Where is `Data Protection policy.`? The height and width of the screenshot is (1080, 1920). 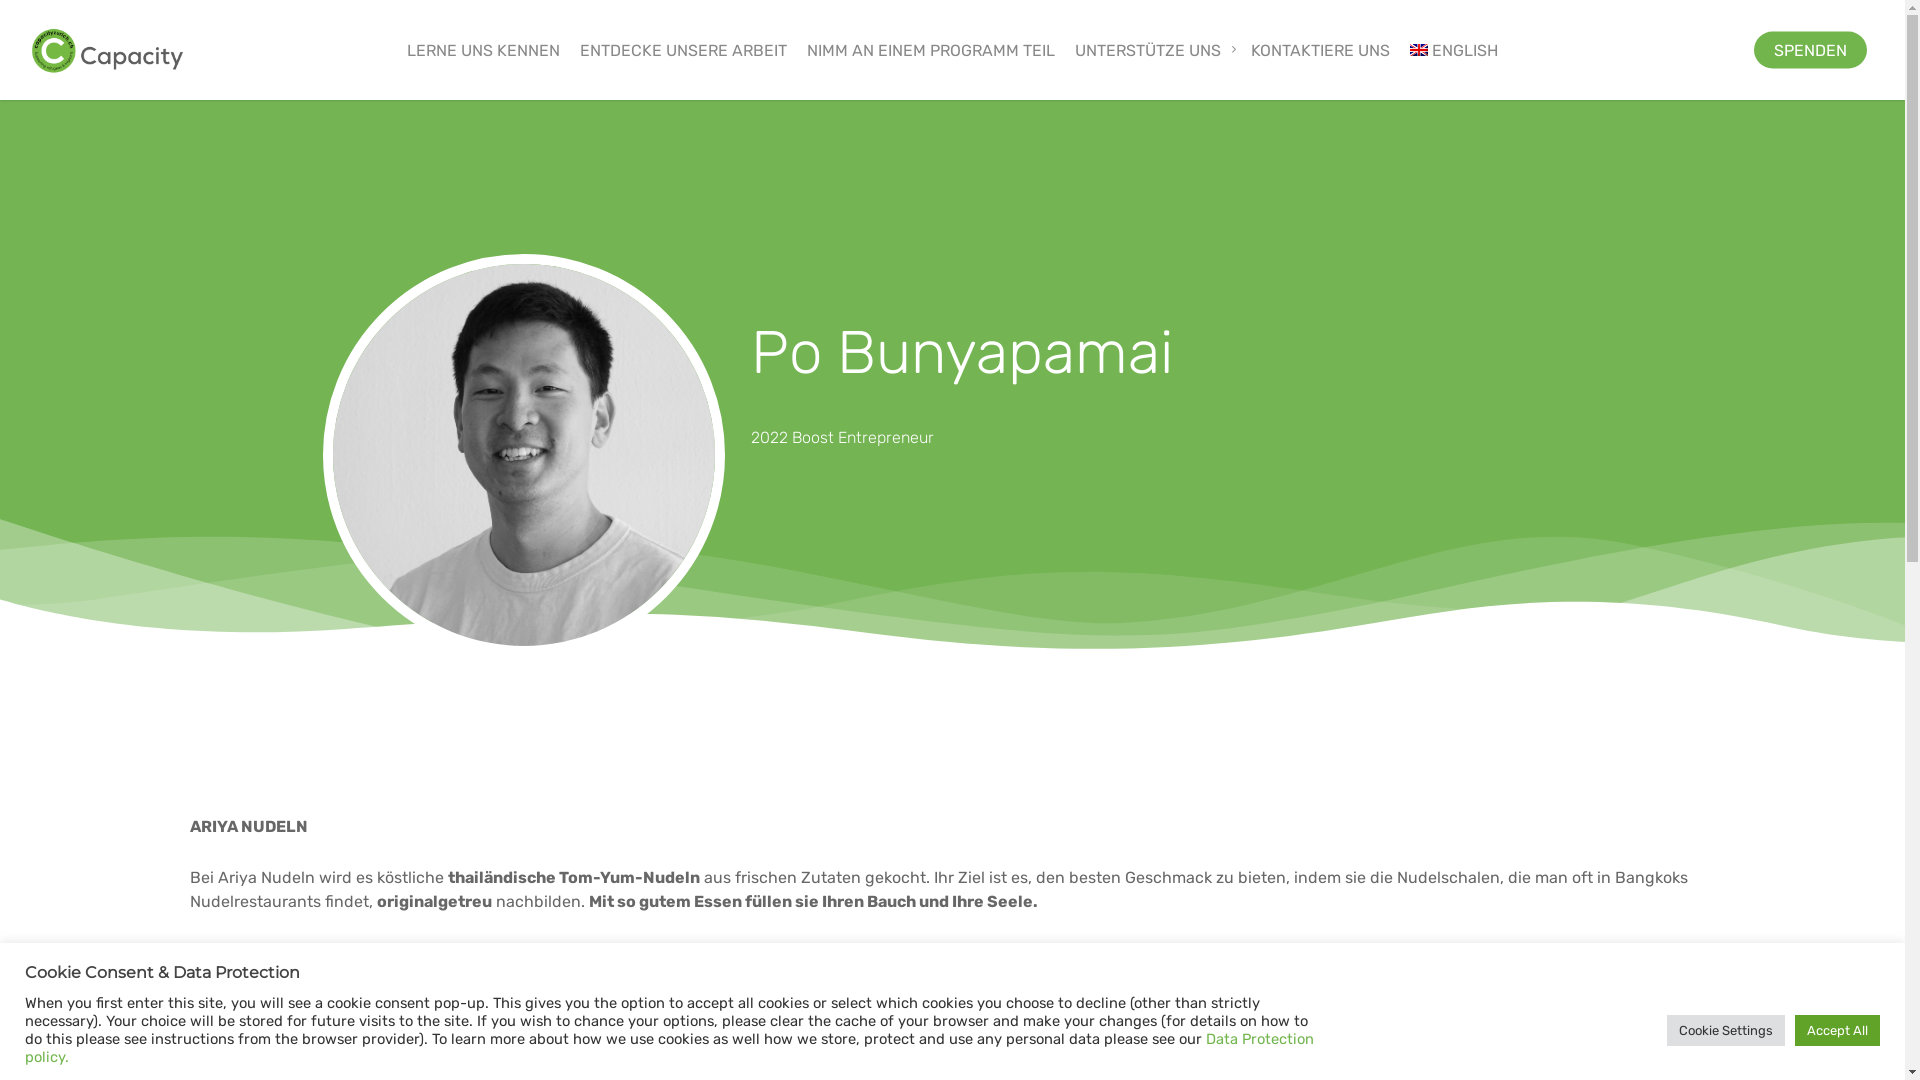
Data Protection policy. is located at coordinates (670, 1048).